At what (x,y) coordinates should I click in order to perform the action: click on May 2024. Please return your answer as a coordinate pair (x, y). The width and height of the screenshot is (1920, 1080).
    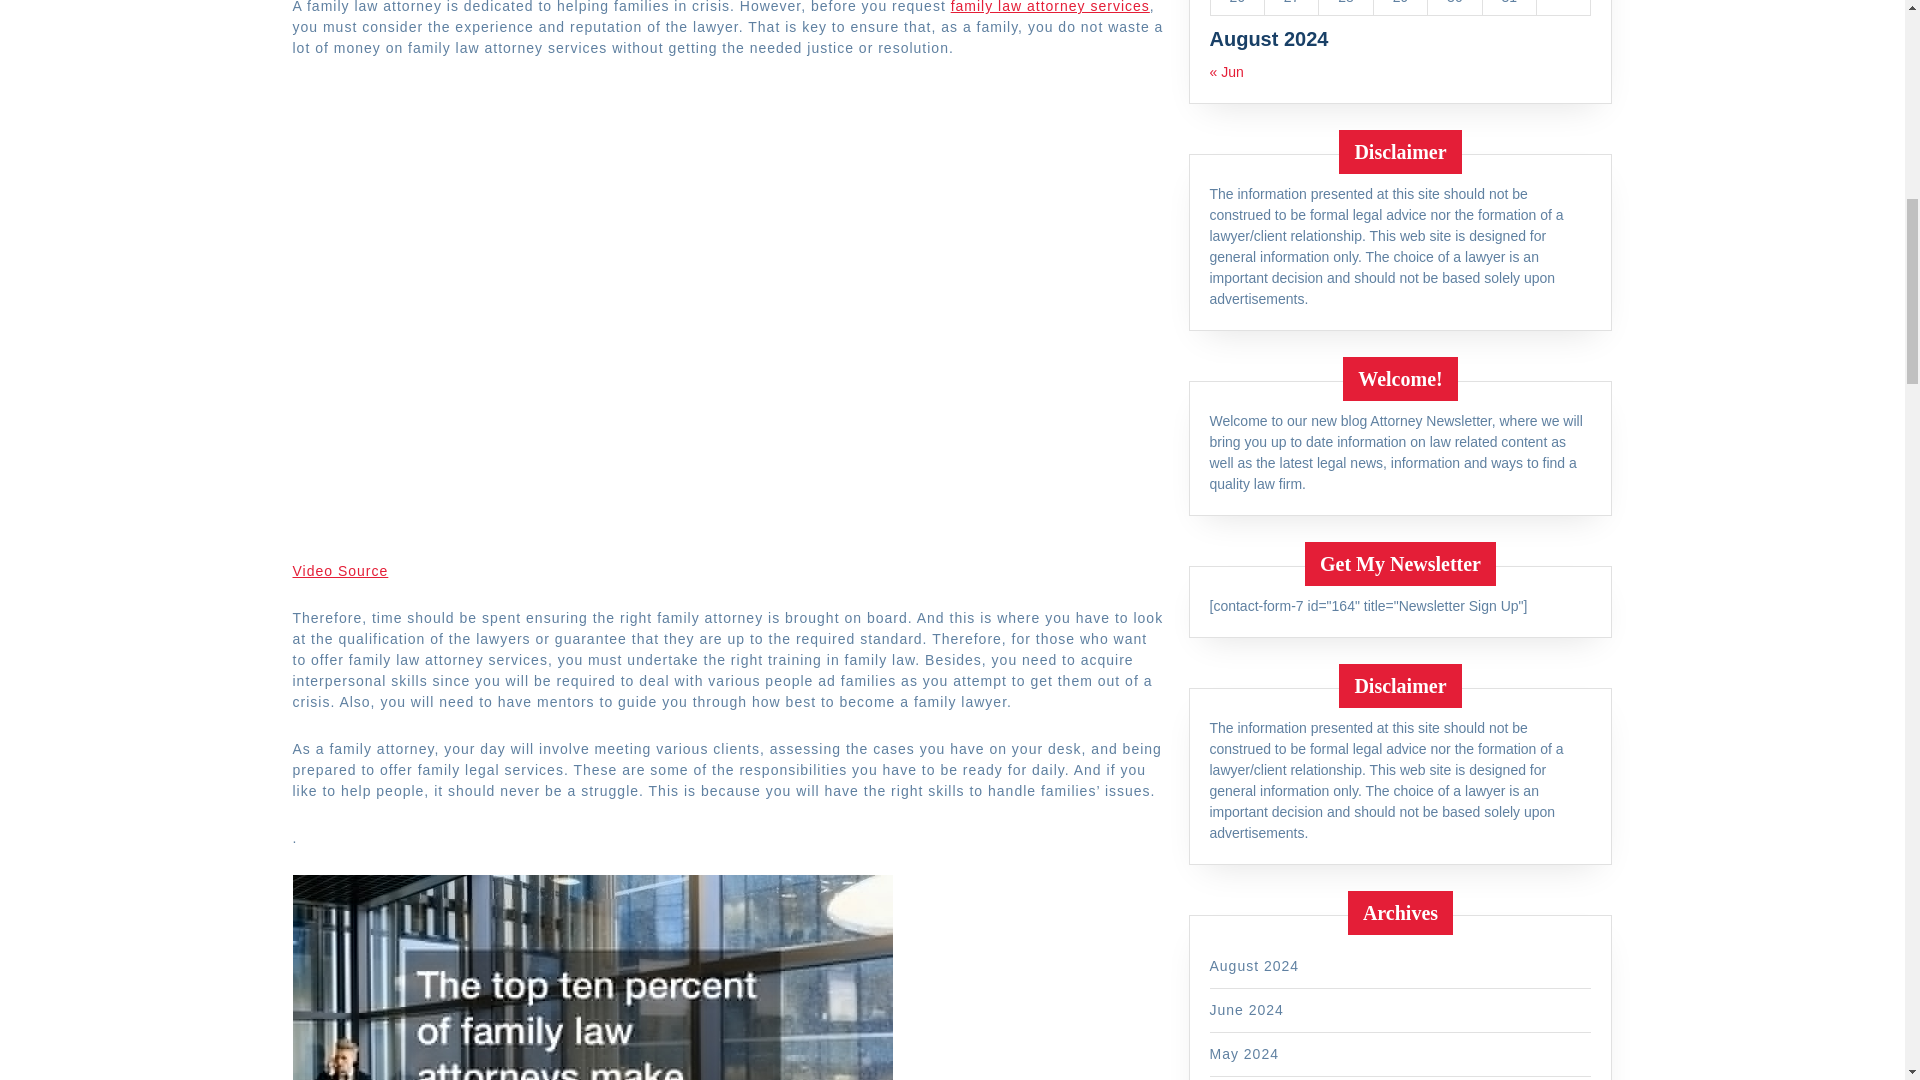
    Looking at the image, I should click on (1244, 1054).